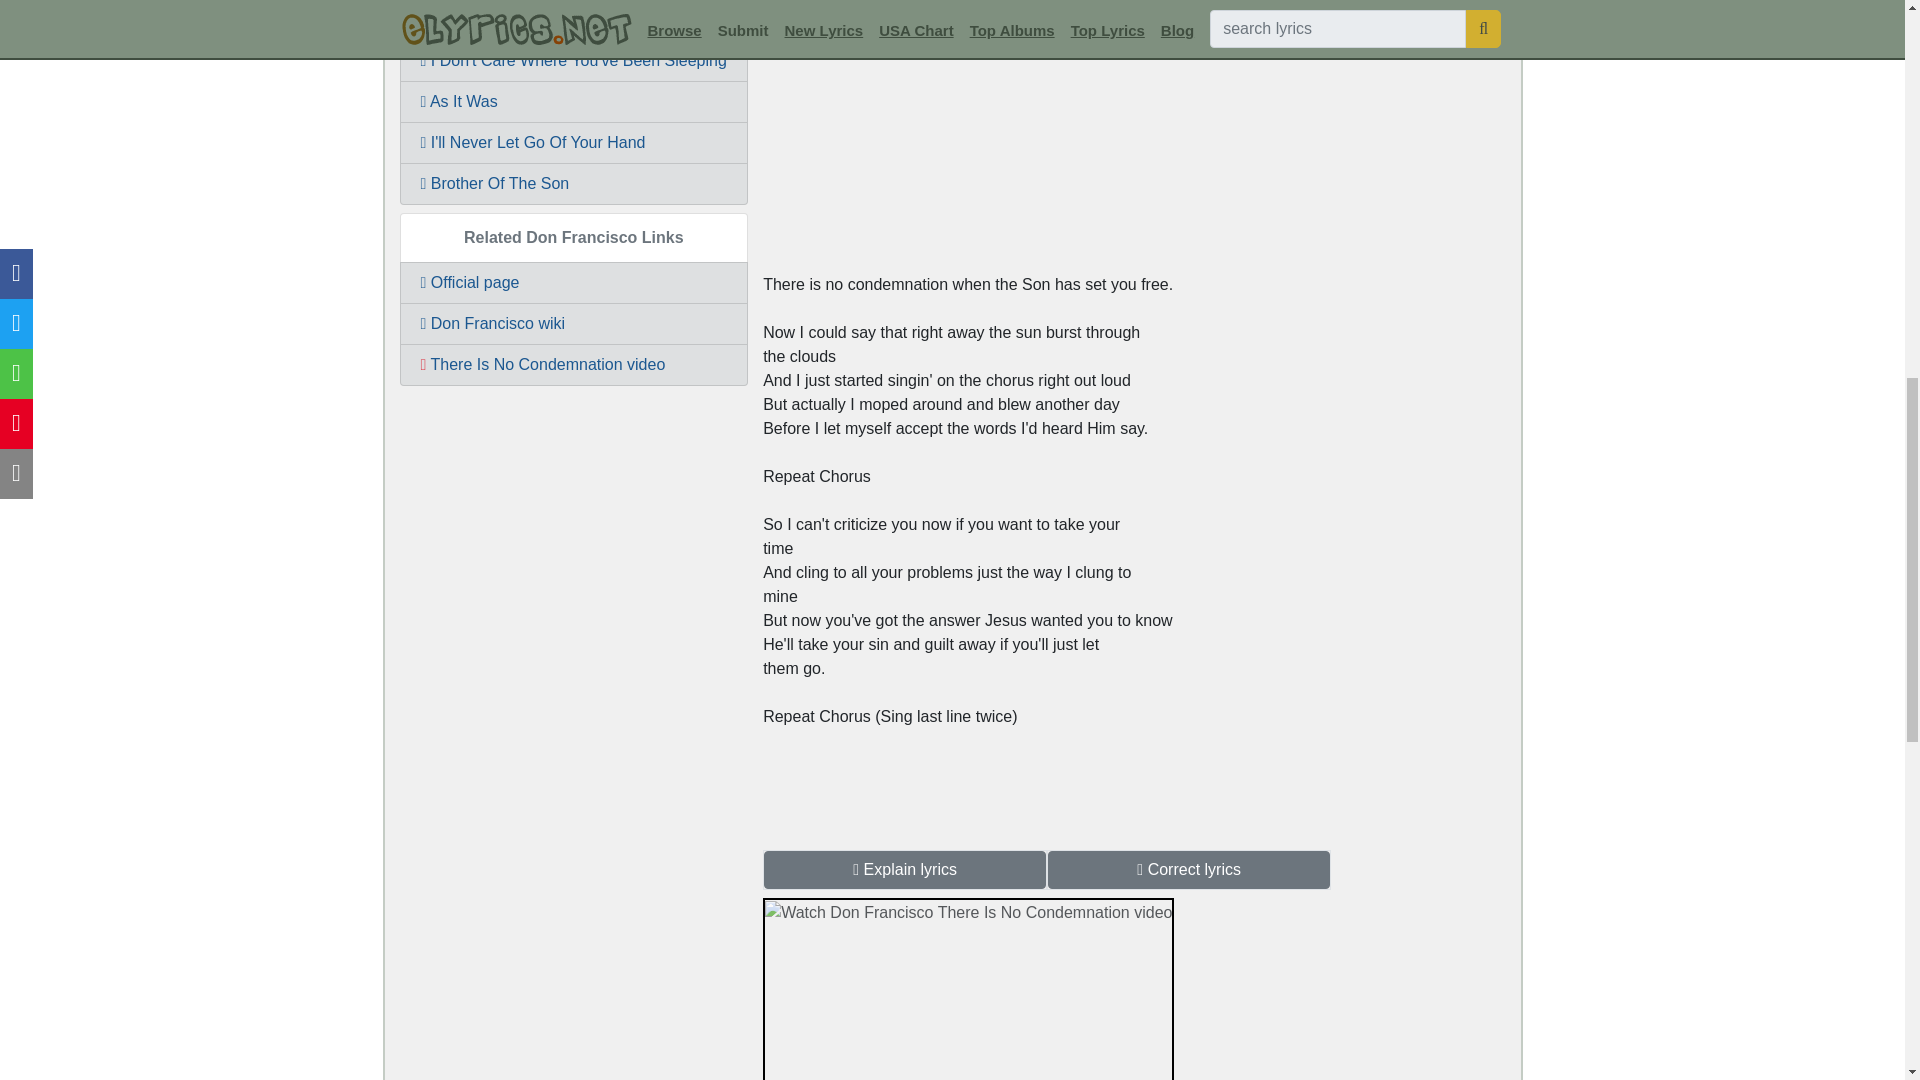 The width and height of the screenshot is (1920, 1080). I want to click on Watch Don Francisco There Is No Condemnation video, so click(968, 834).